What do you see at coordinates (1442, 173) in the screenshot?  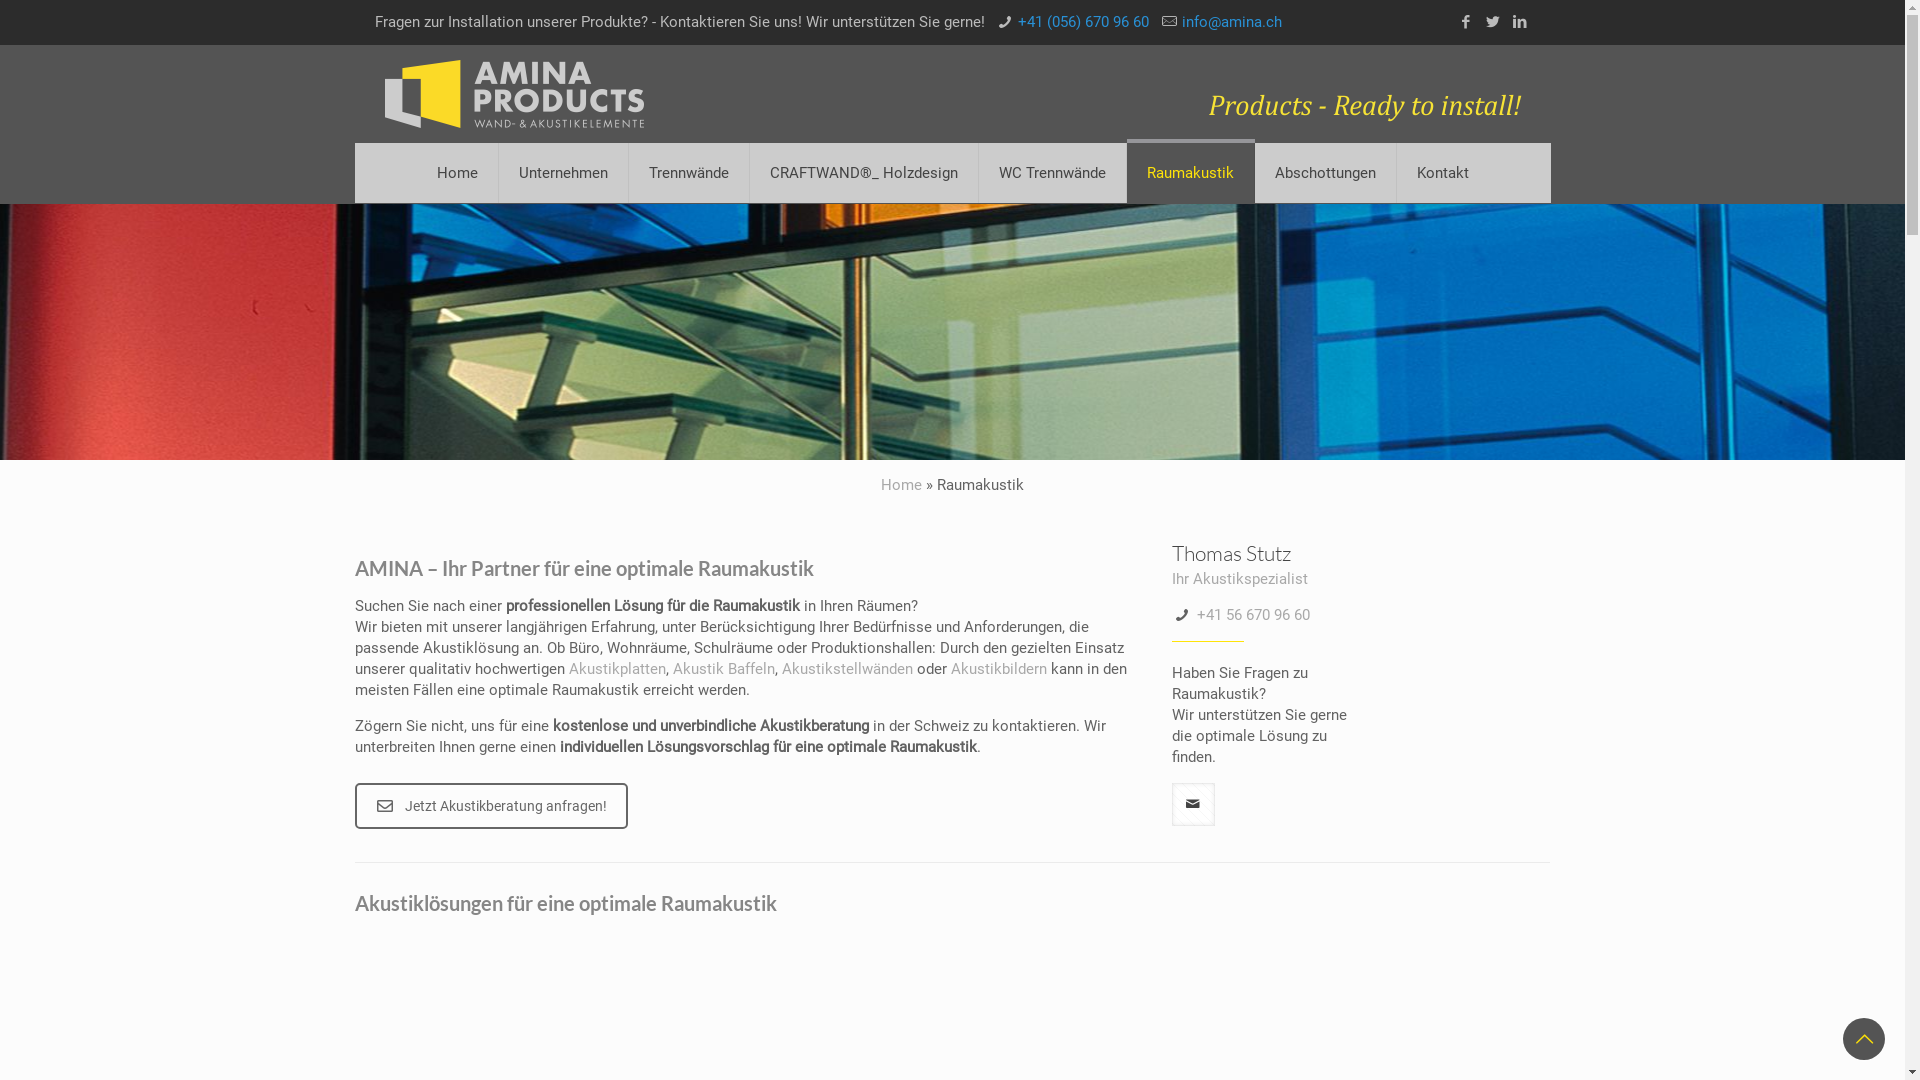 I see `Kontakt` at bounding box center [1442, 173].